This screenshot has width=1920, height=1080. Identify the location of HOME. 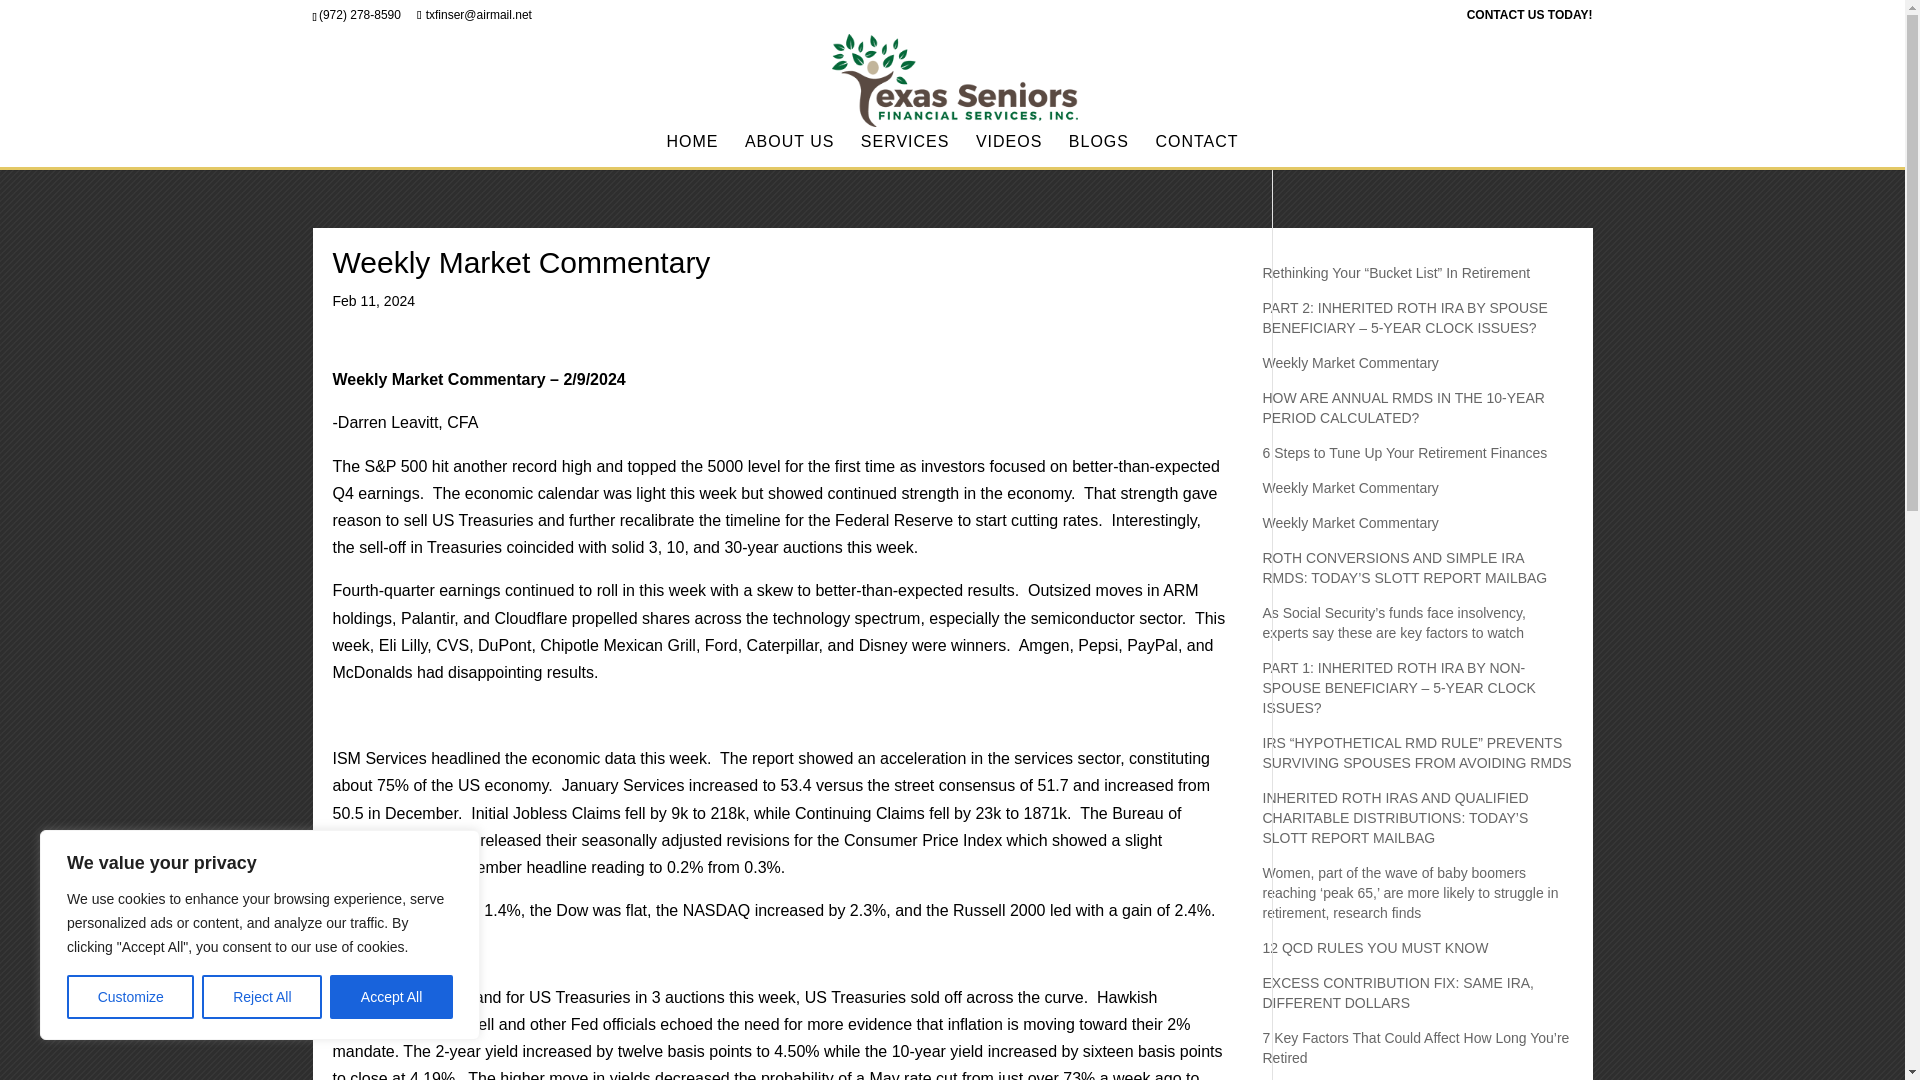
(692, 151).